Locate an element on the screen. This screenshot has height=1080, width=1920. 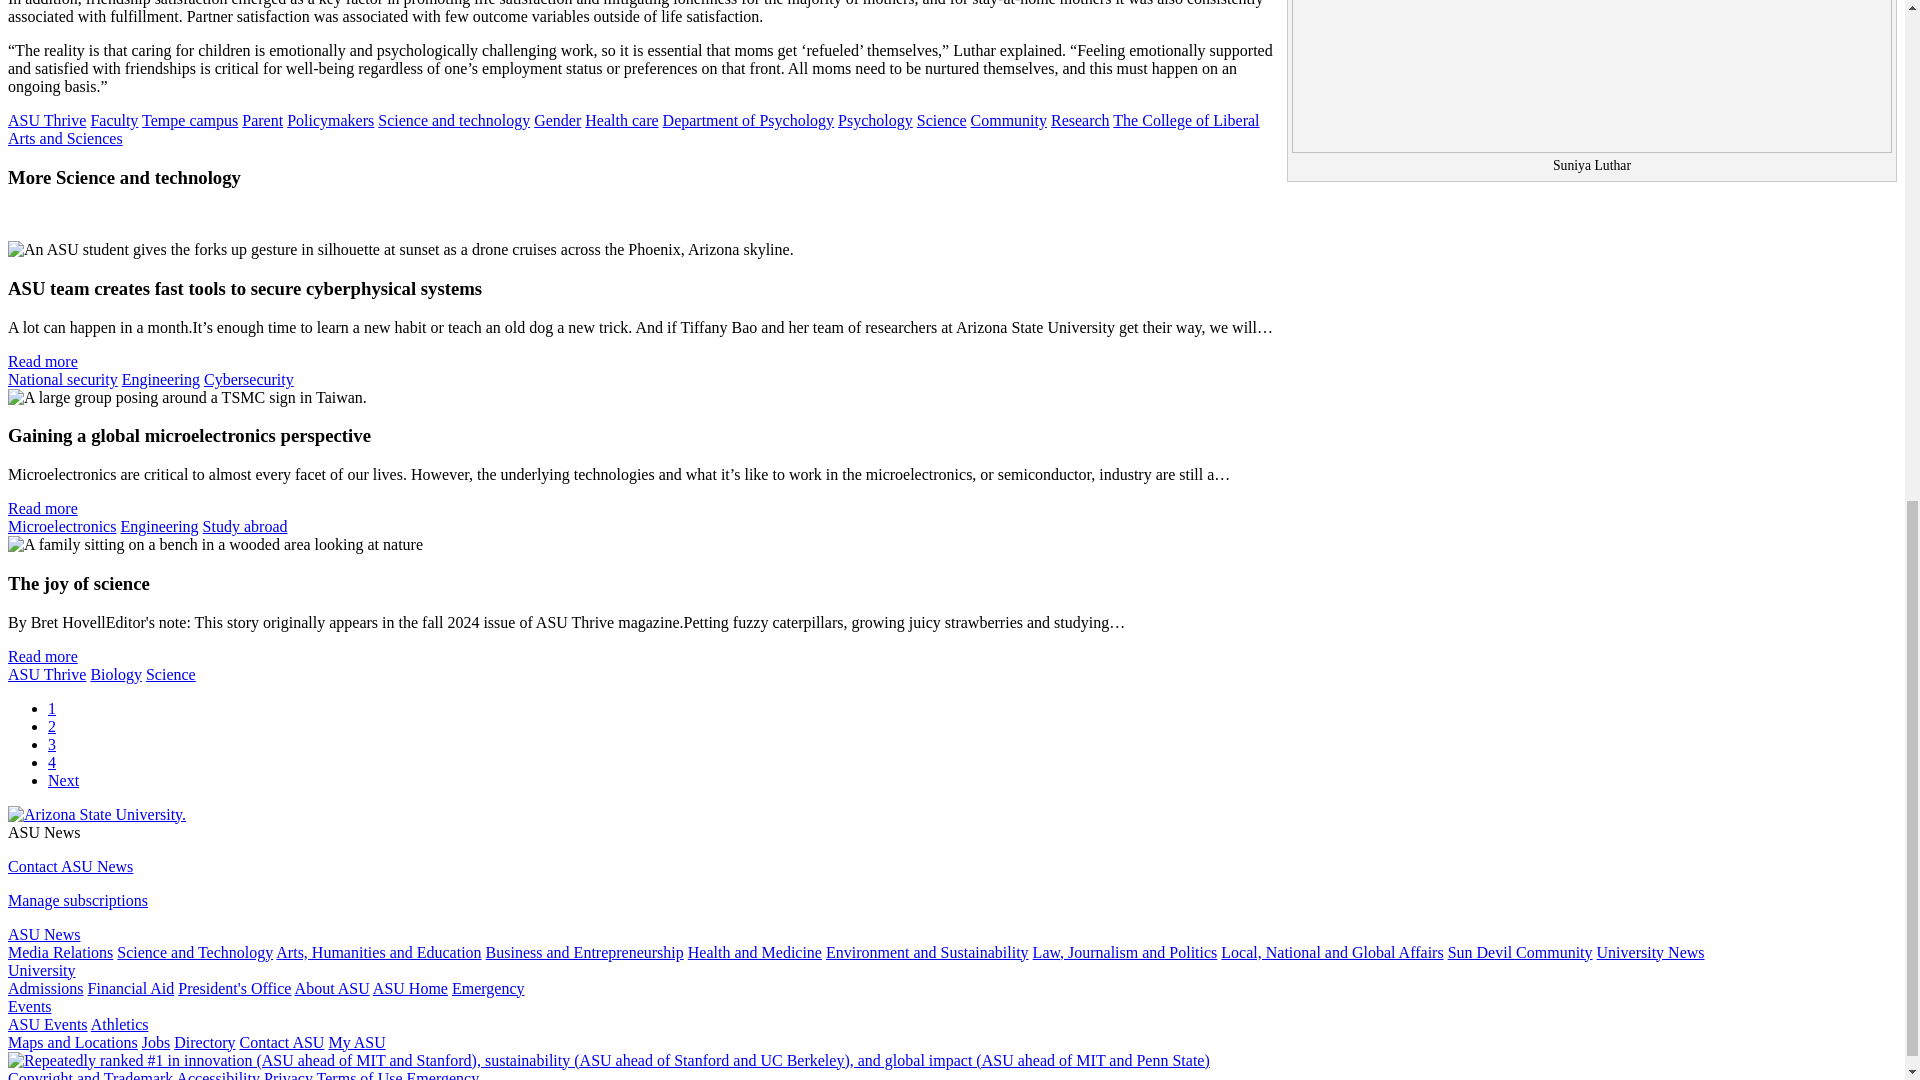
ASU Thrive is located at coordinates (46, 674).